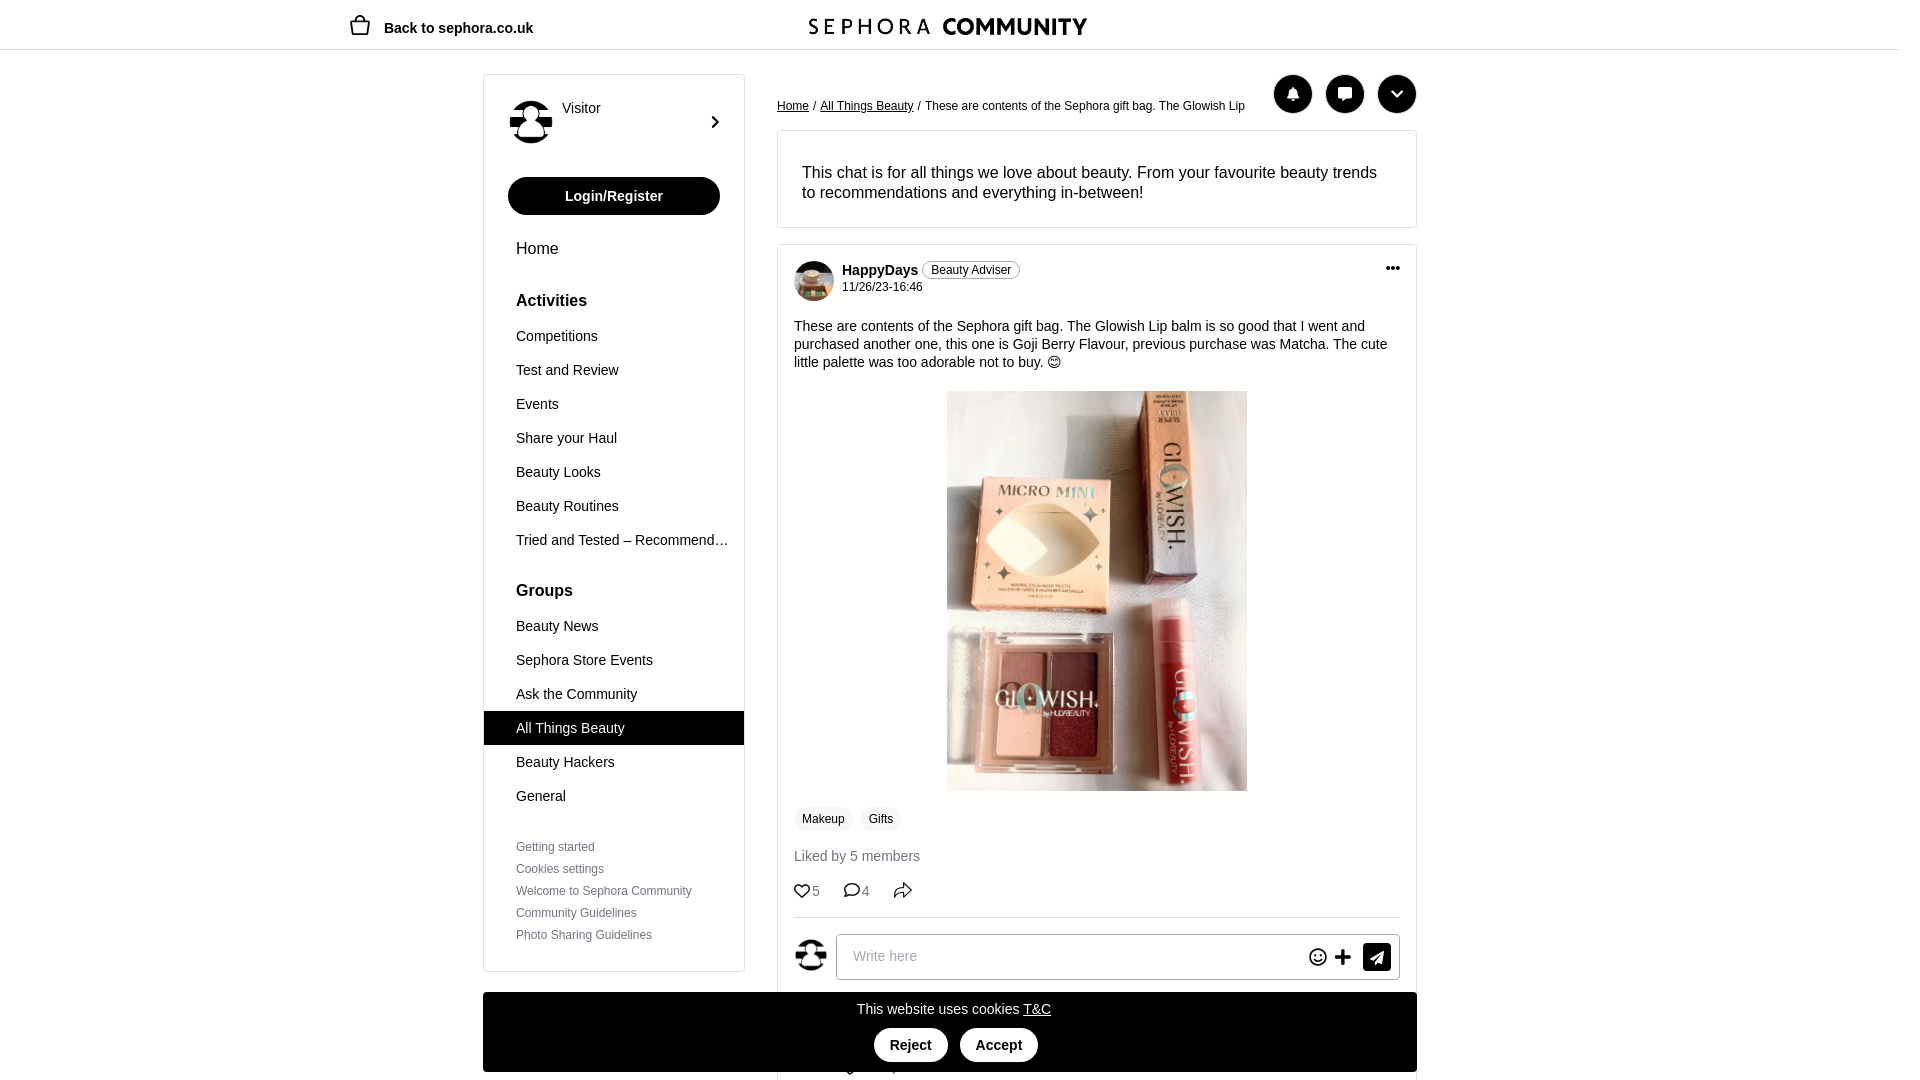 The image size is (1920, 1080). What do you see at coordinates (614, 506) in the screenshot?
I see `Beauty Routines` at bounding box center [614, 506].